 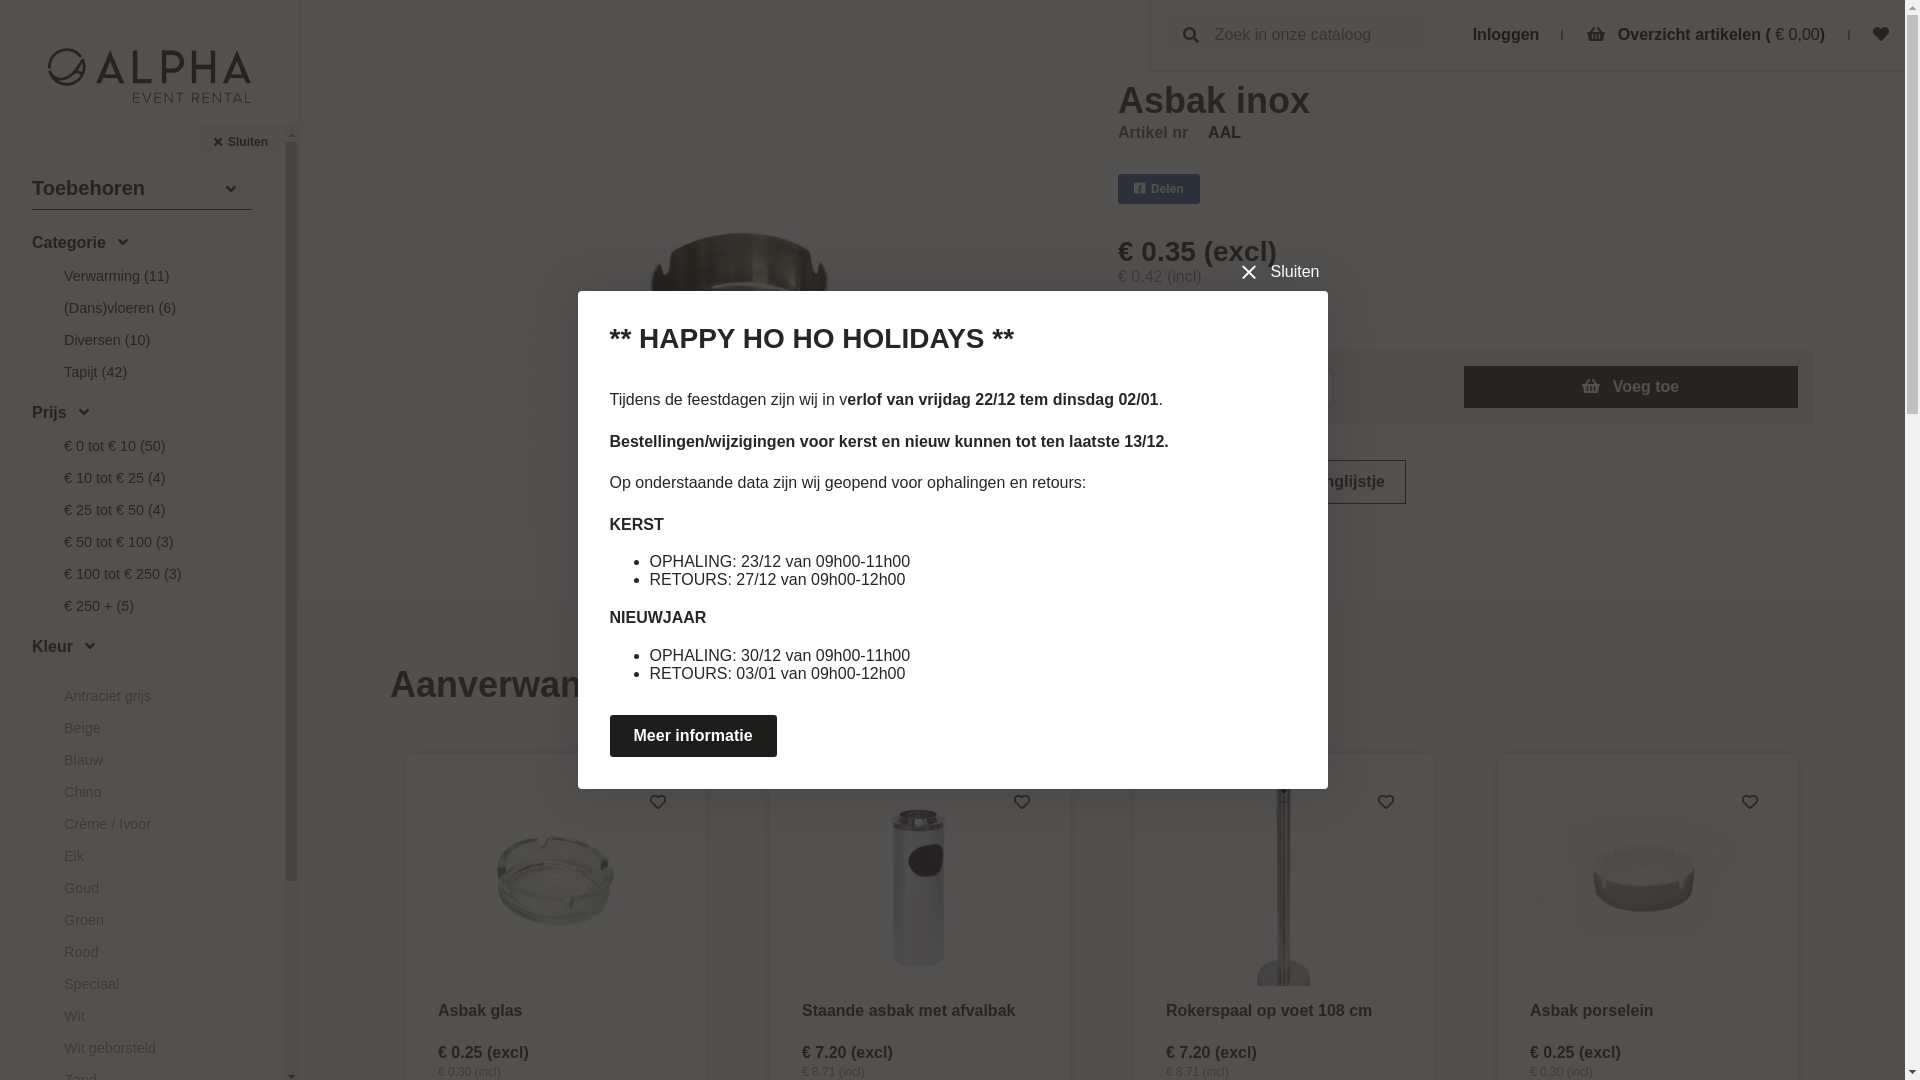 What do you see at coordinates (1386, 803) in the screenshot?
I see `Toevoegen aan verlanglijstje` at bounding box center [1386, 803].